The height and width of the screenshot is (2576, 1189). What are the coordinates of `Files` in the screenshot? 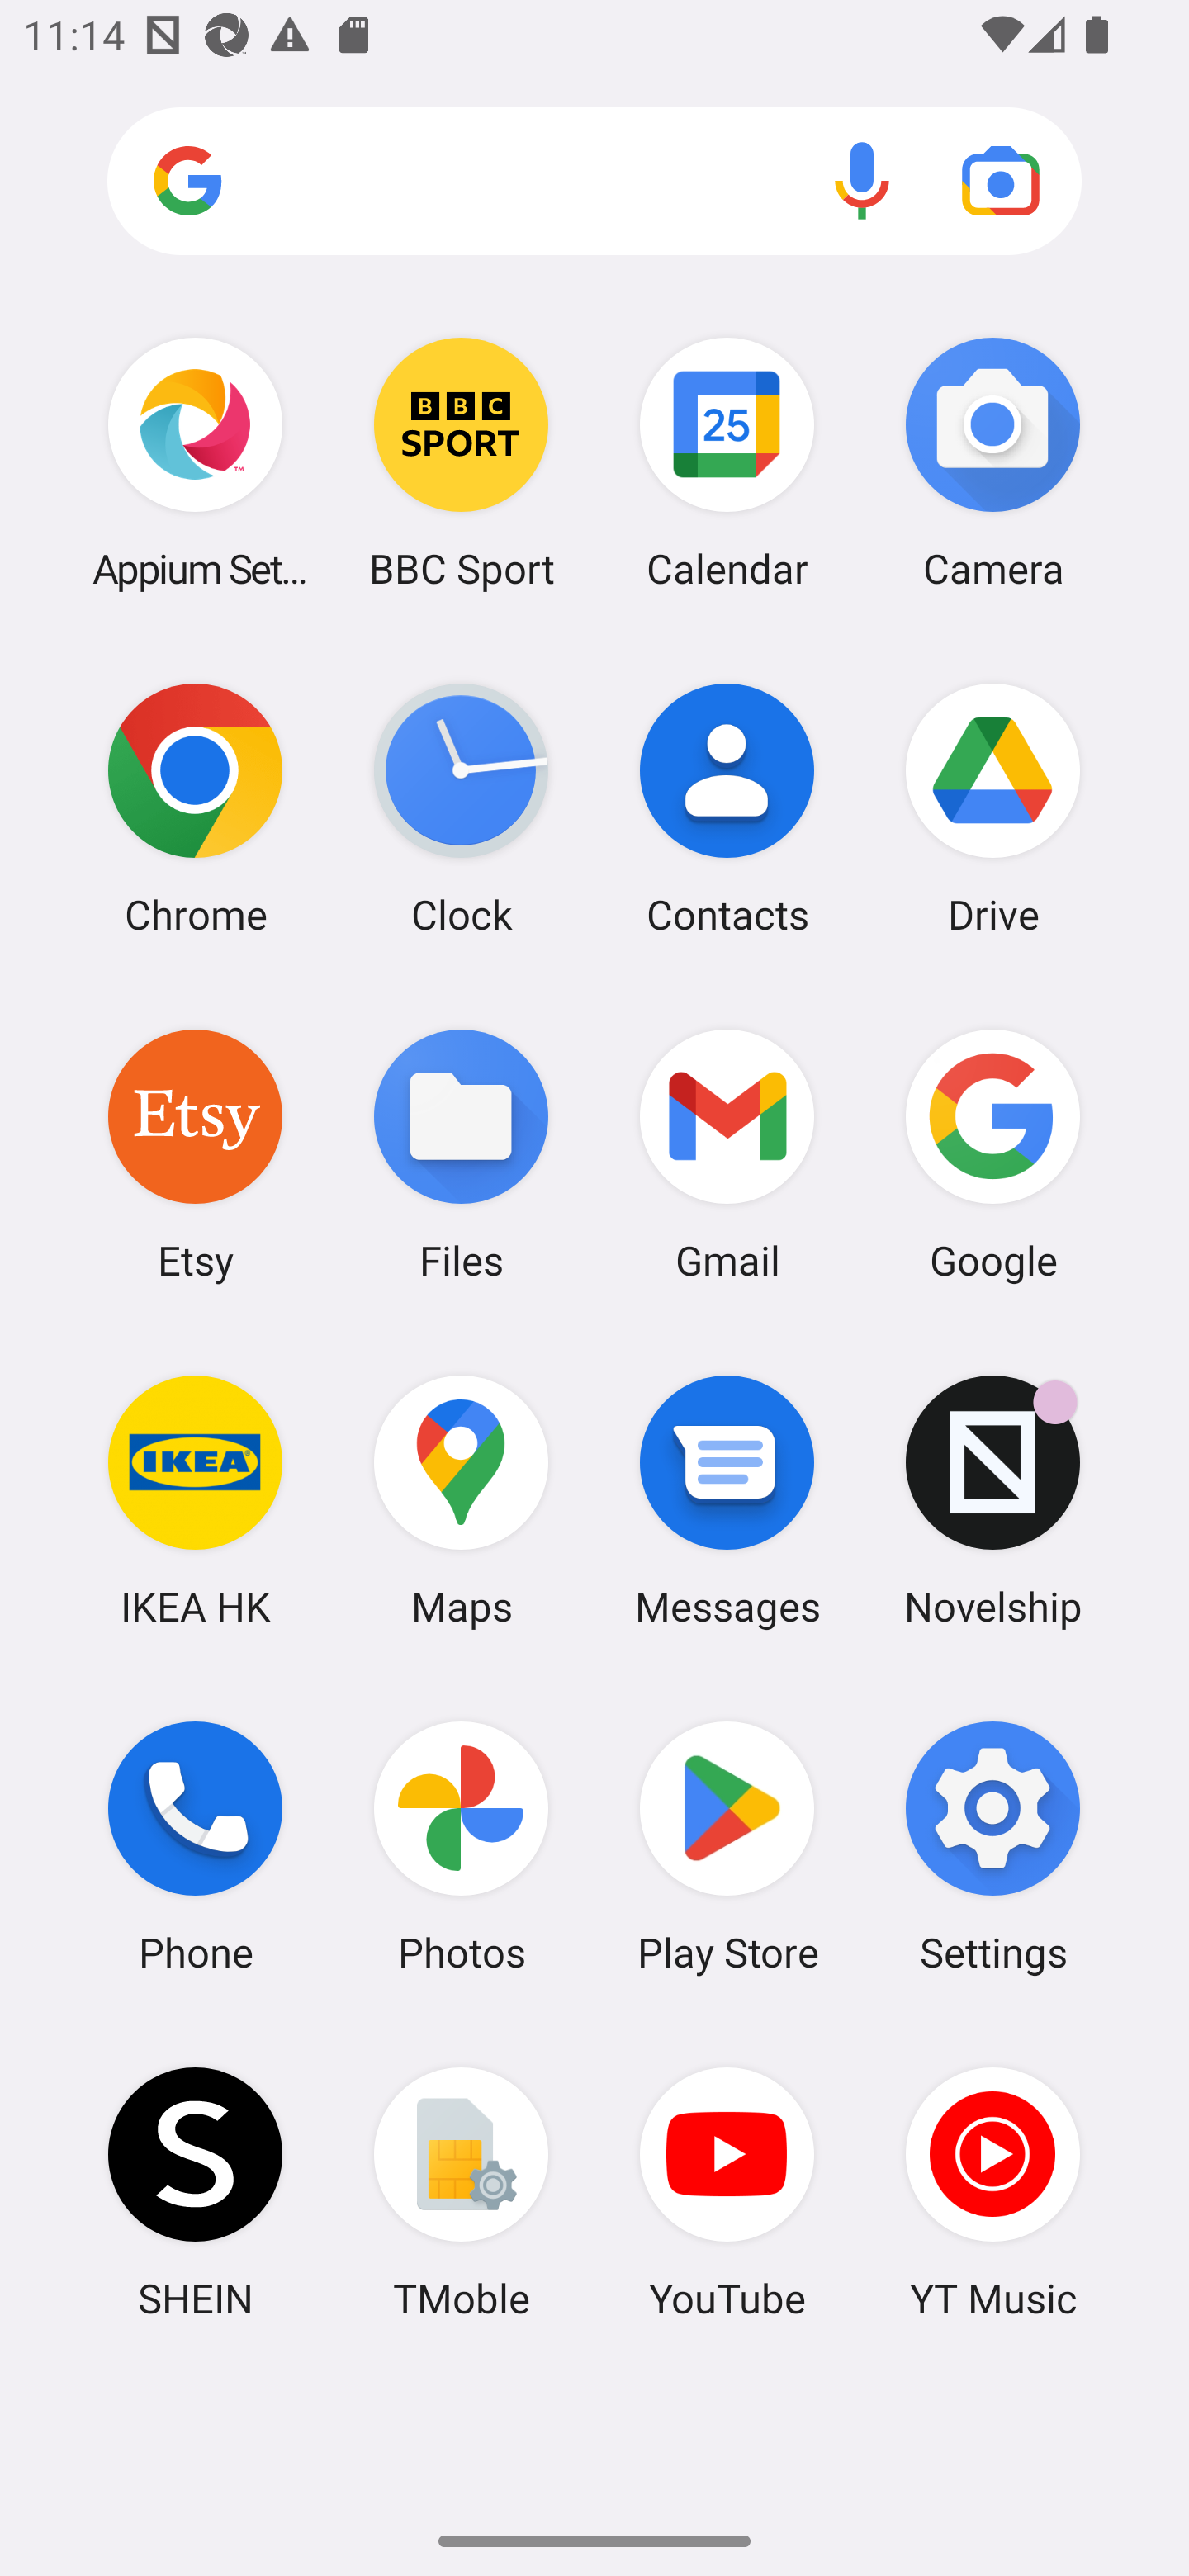 It's located at (461, 1153).